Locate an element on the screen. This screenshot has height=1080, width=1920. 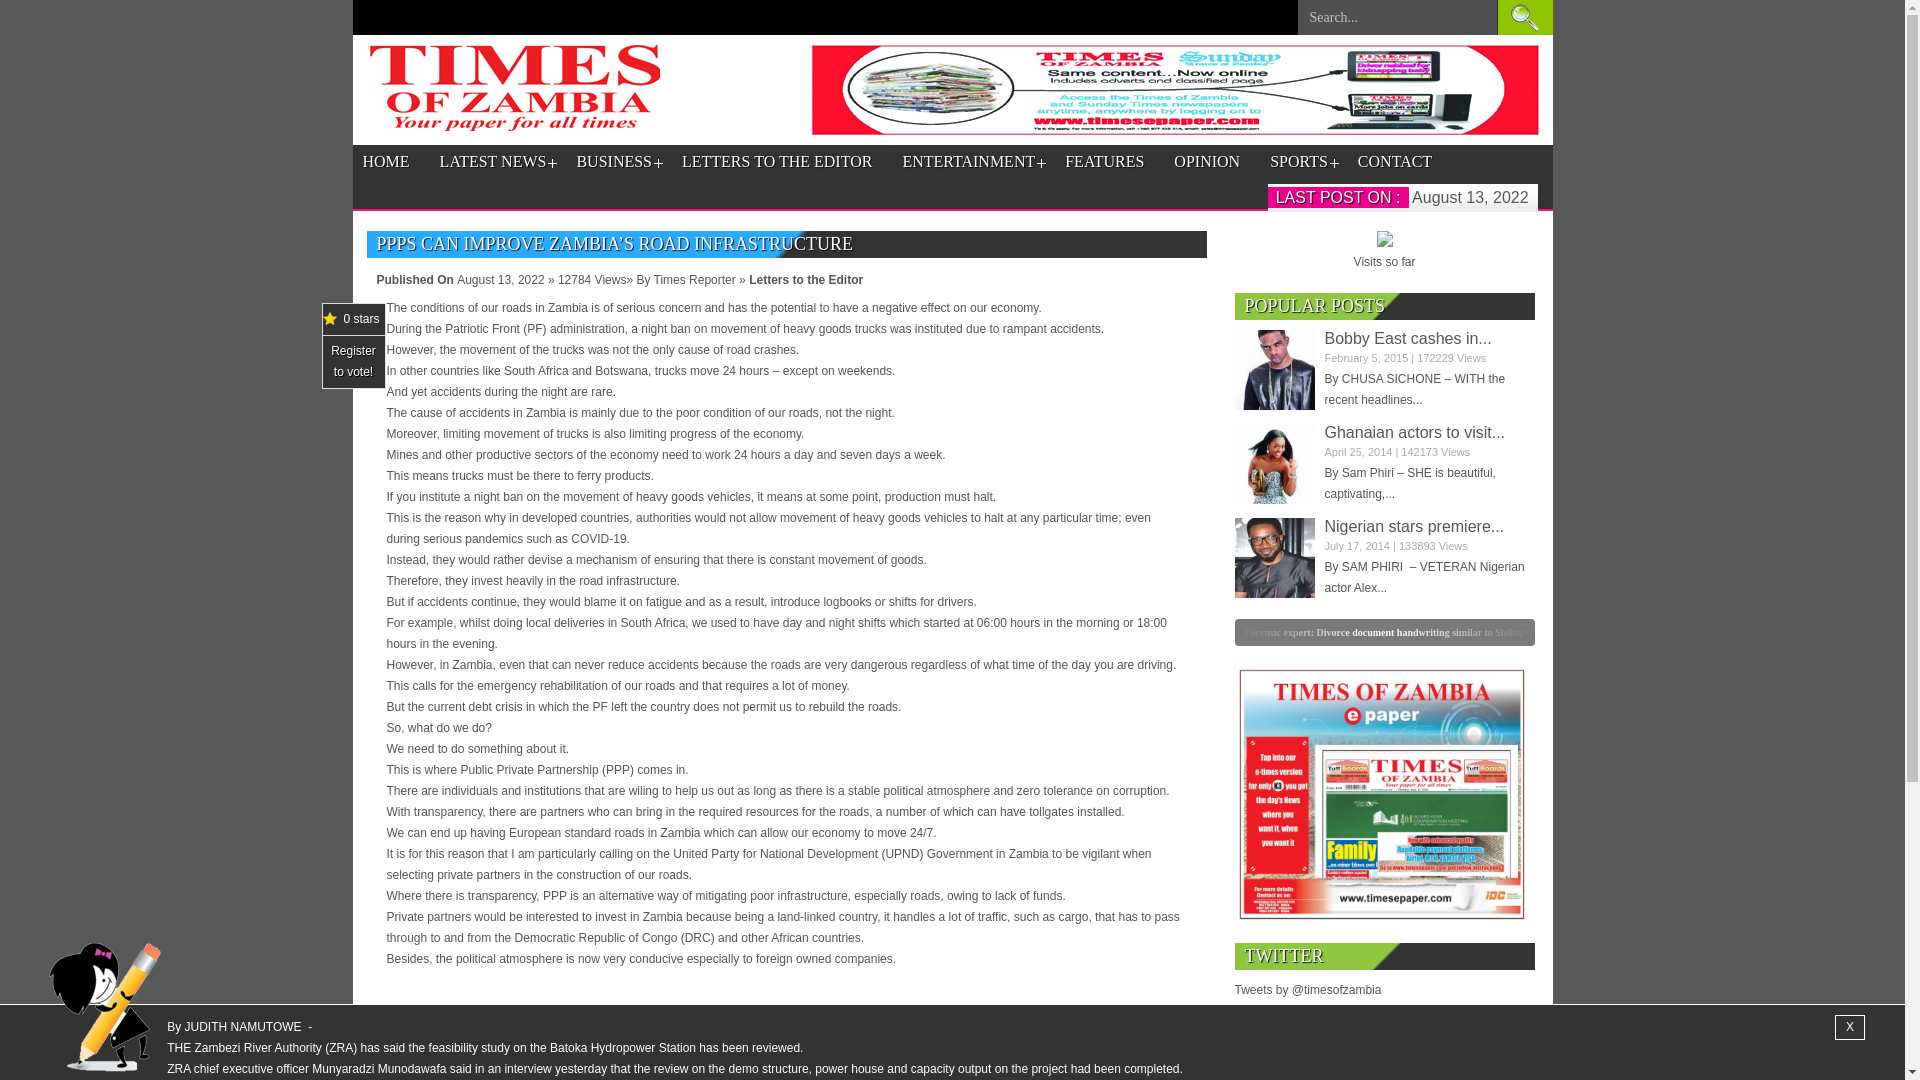
0 is located at coordinates (1104, 632).